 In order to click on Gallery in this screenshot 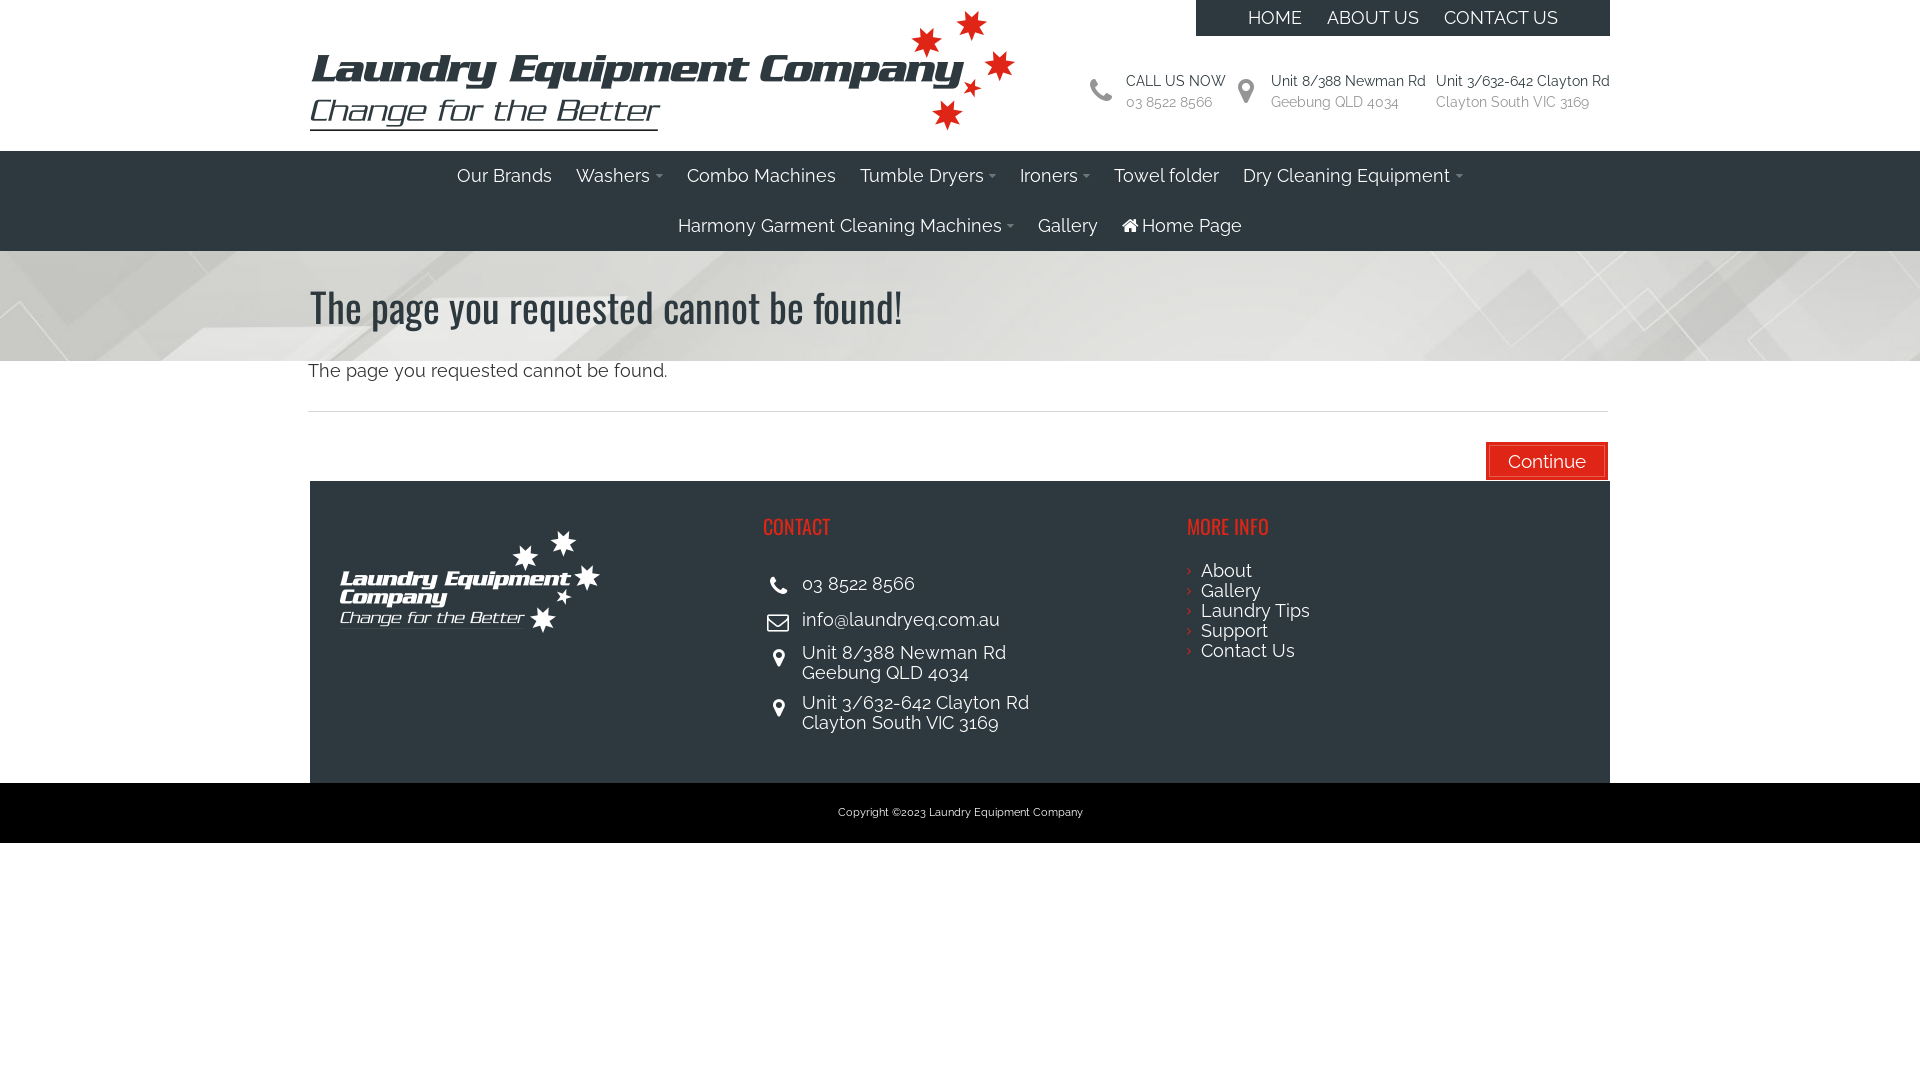, I will do `click(1068, 226)`.